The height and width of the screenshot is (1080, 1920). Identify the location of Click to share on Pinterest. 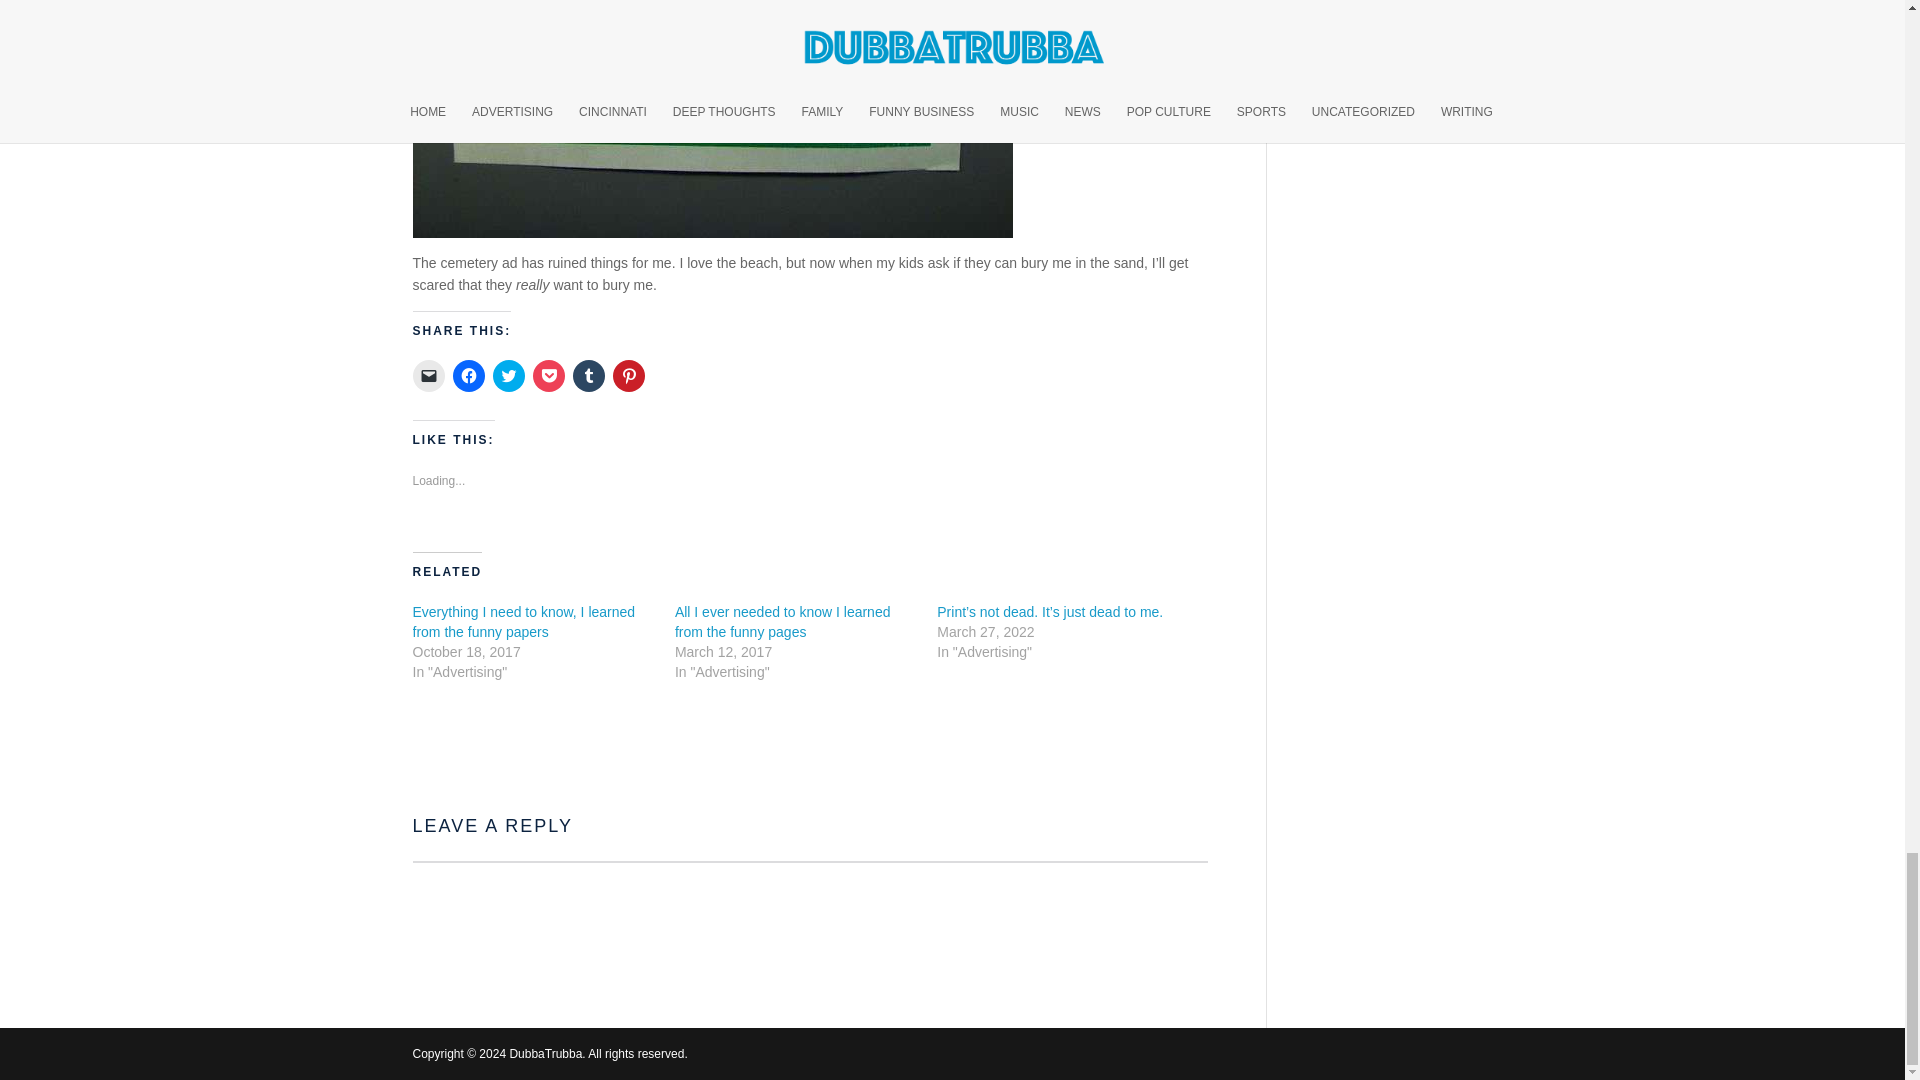
(628, 376).